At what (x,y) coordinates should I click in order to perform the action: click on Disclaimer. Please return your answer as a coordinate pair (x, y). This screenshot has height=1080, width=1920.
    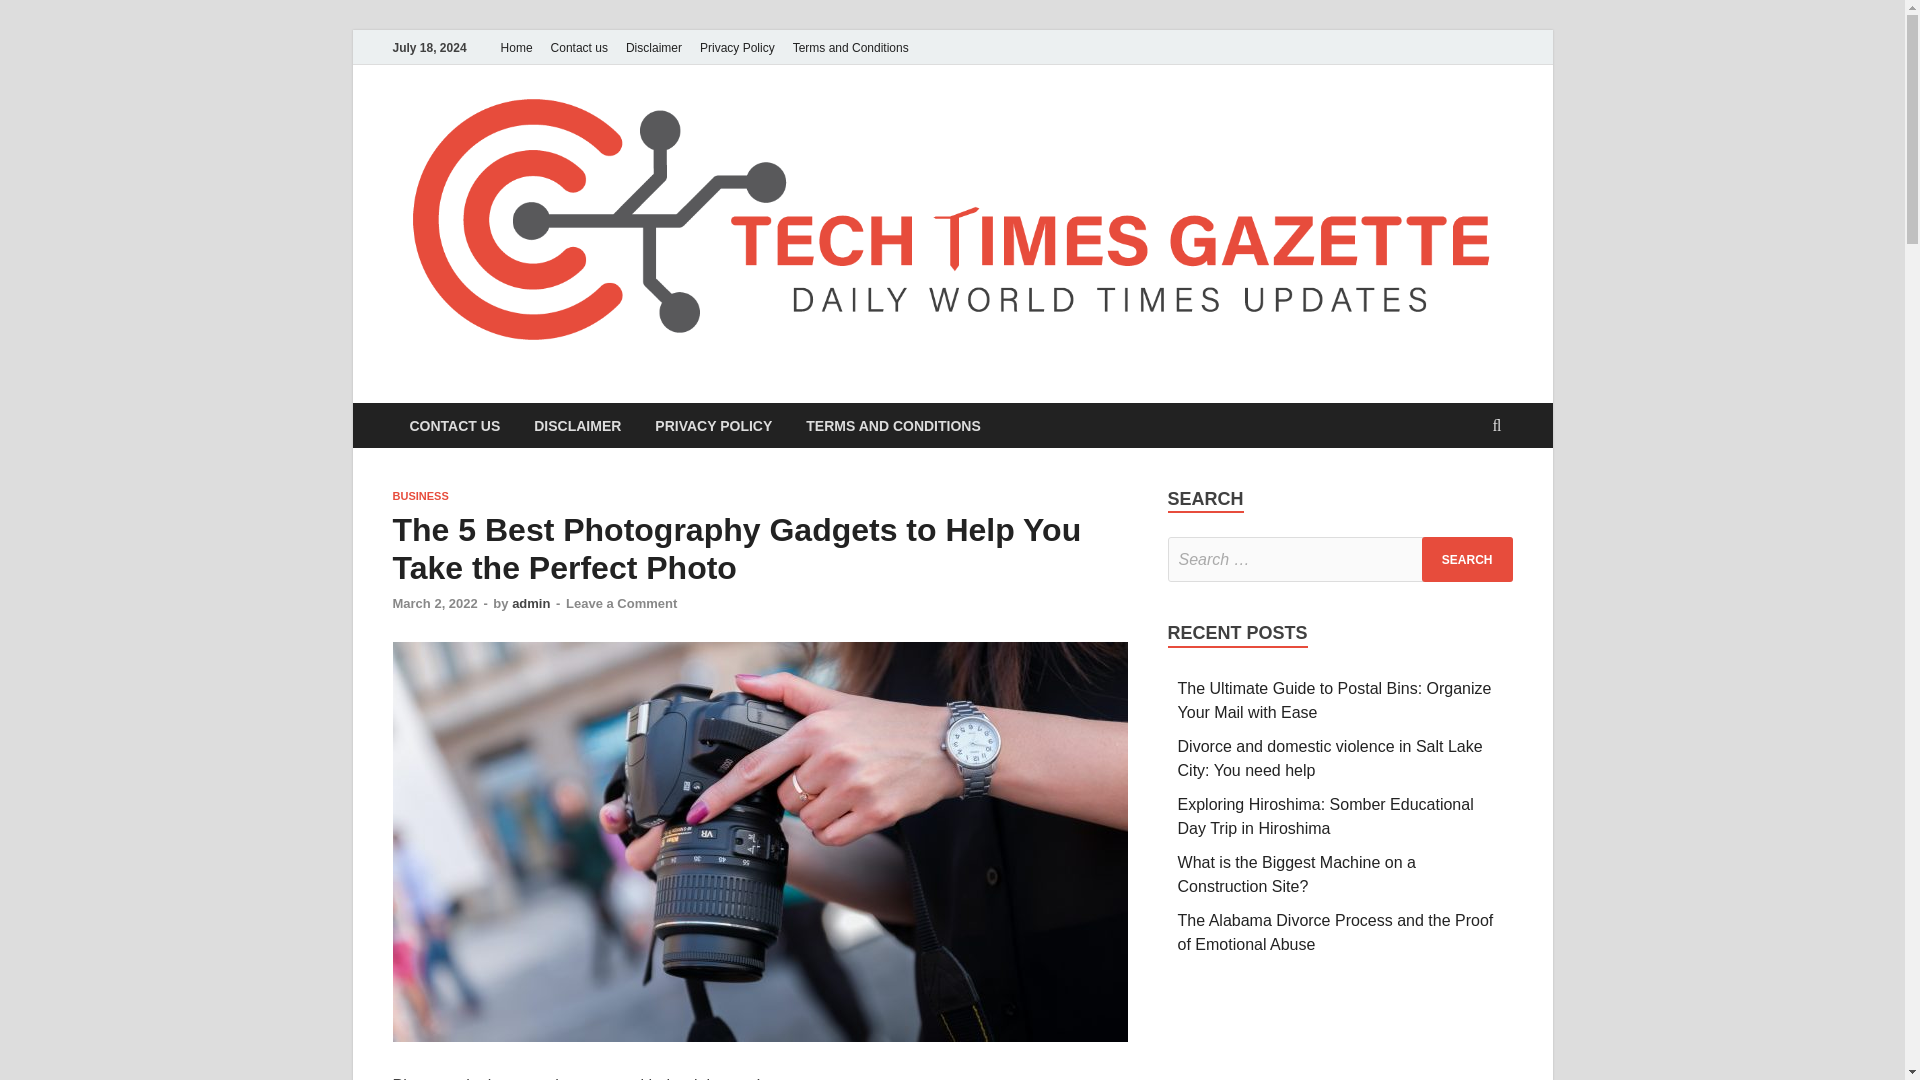
    Looking at the image, I should click on (654, 47).